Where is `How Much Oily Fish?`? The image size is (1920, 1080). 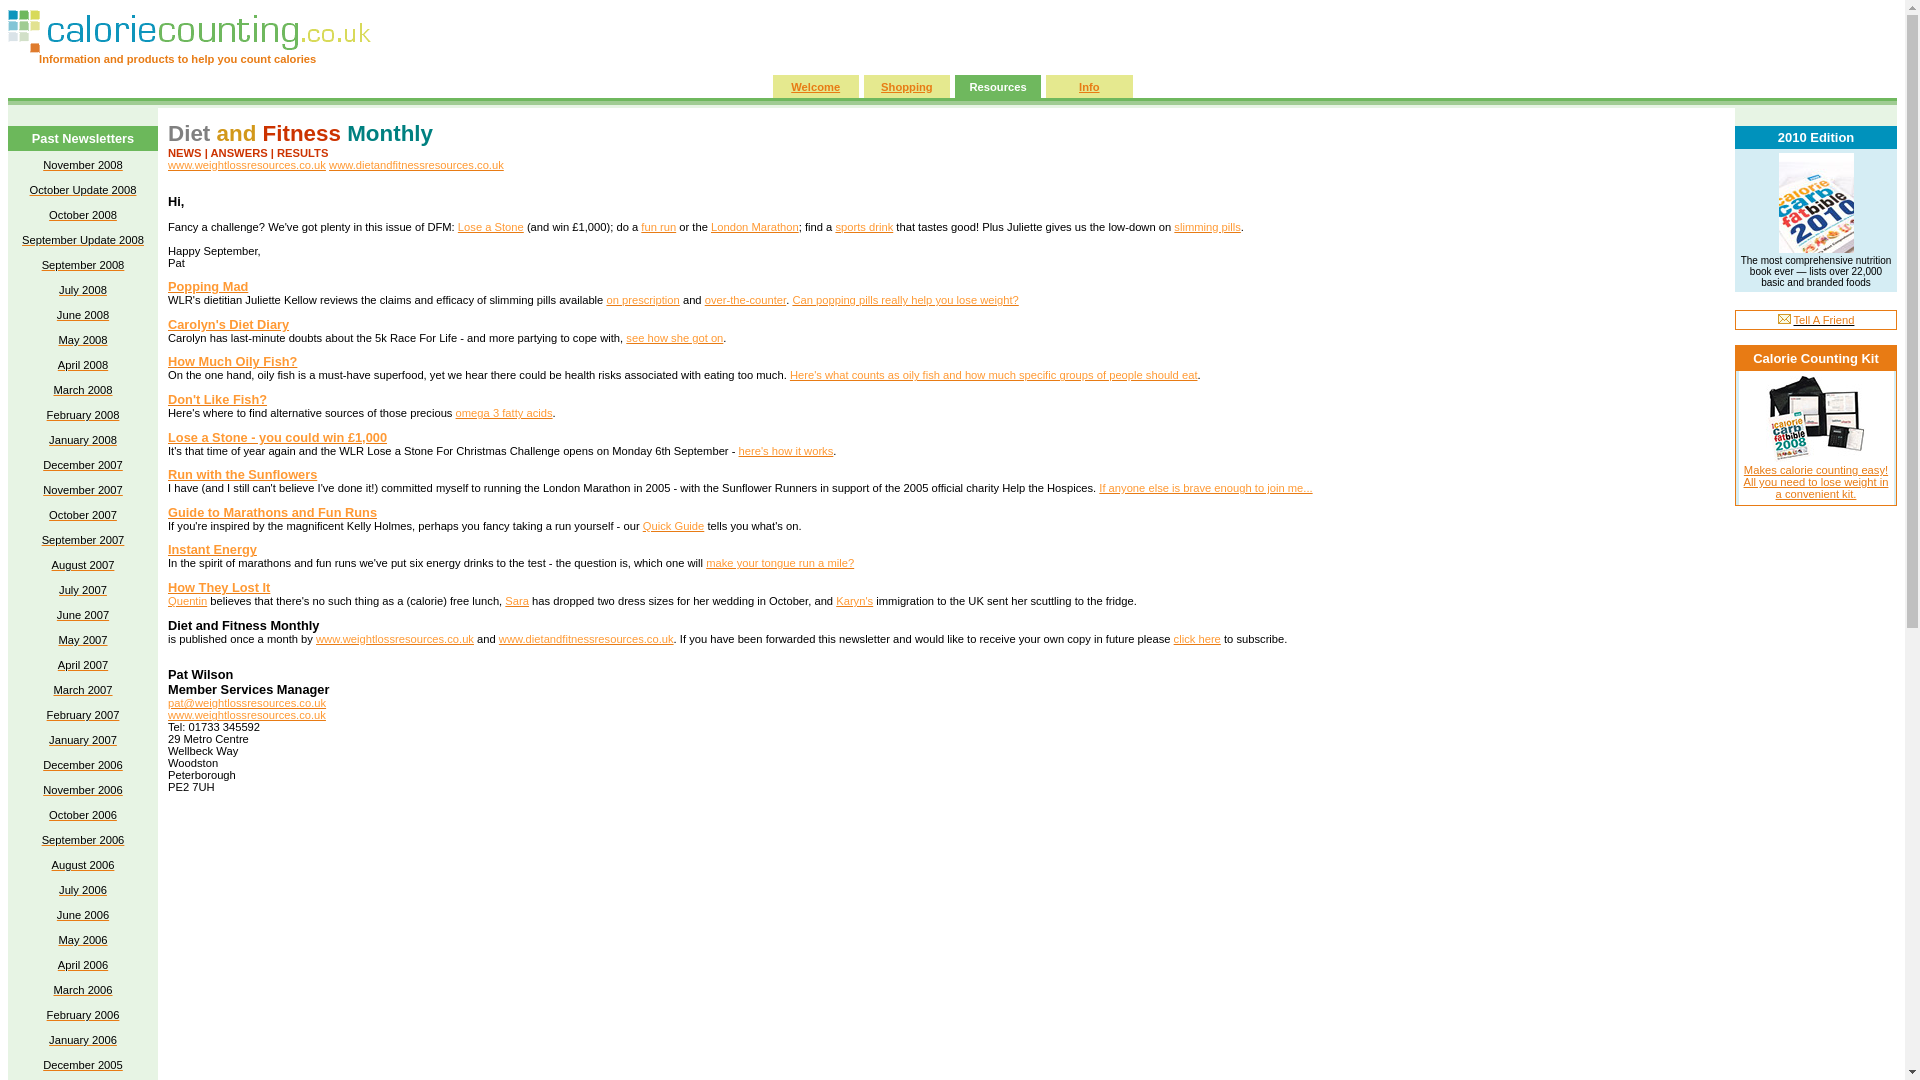
How Much Oily Fish? is located at coordinates (232, 362).